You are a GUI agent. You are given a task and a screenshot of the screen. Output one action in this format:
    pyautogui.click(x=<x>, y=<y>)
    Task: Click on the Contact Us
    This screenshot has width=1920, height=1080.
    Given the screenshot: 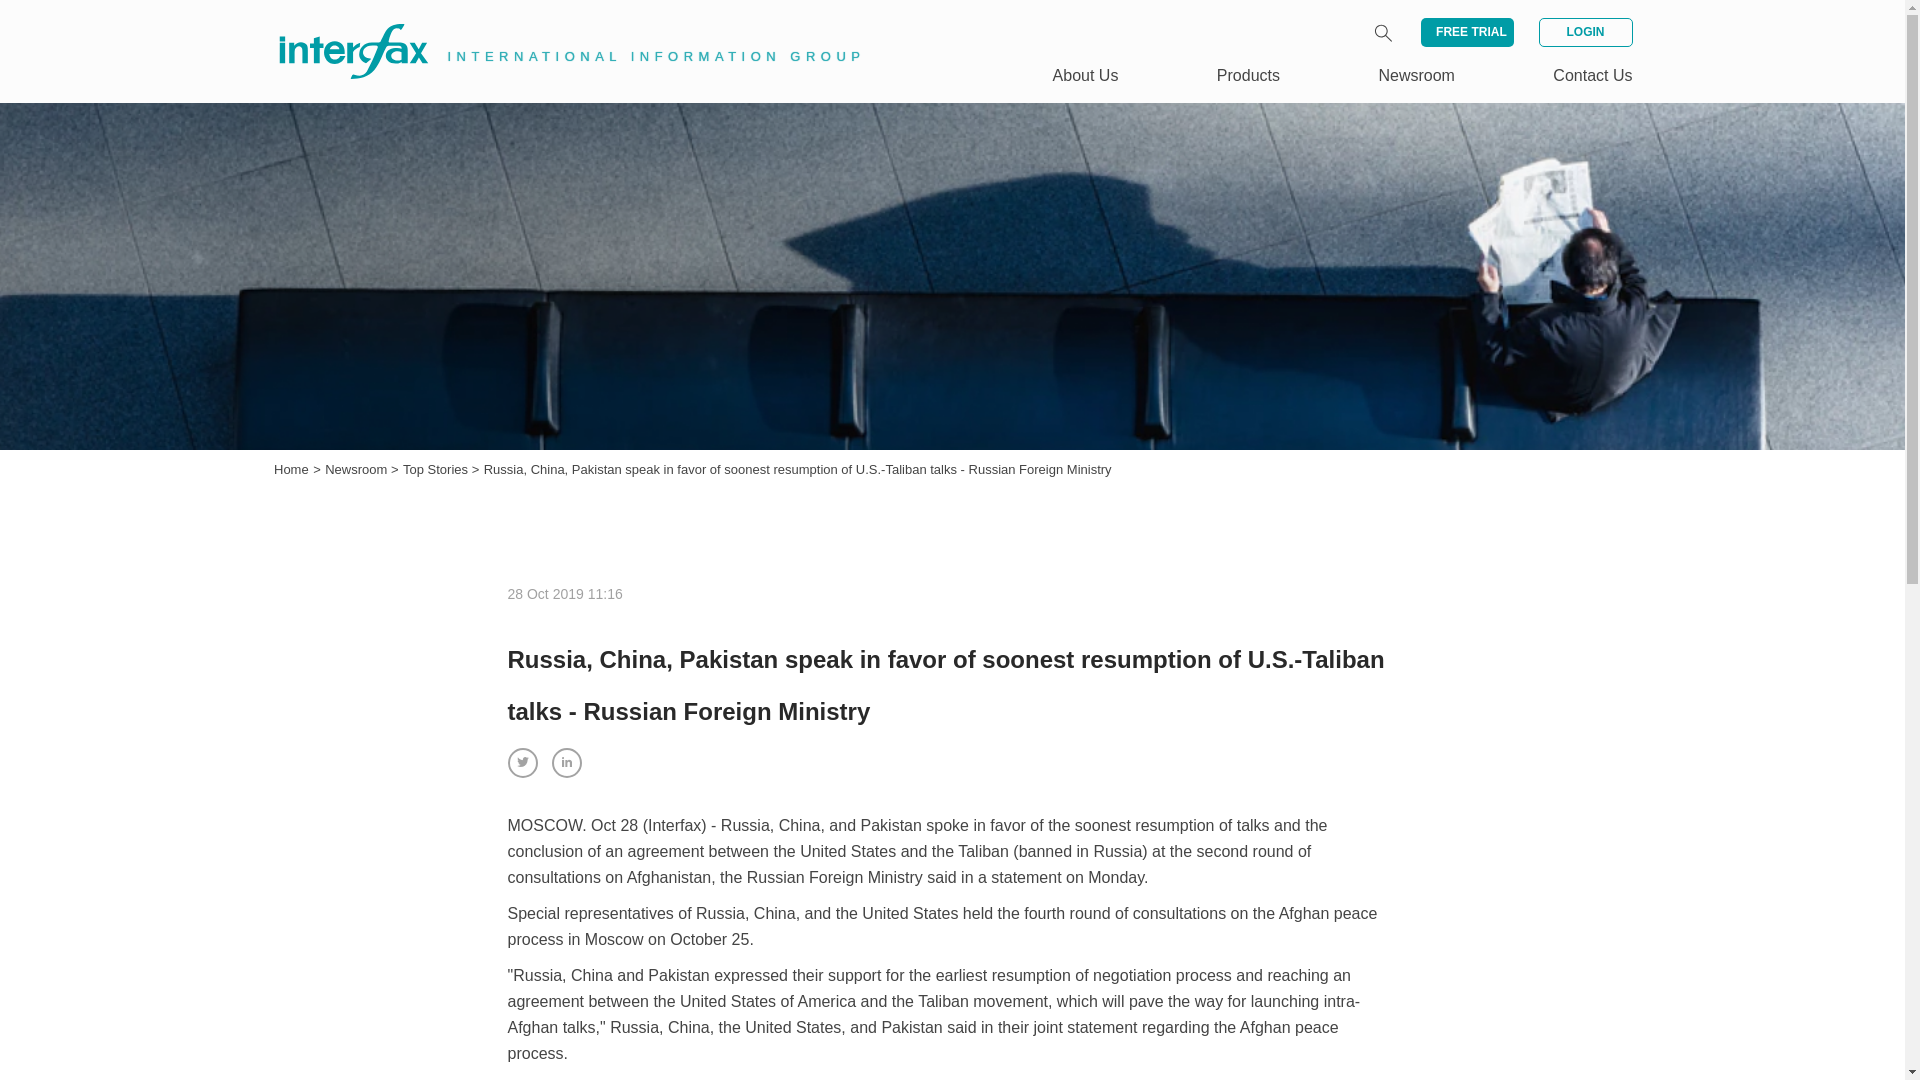 What is the action you would take?
    pyautogui.click(x=1592, y=75)
    